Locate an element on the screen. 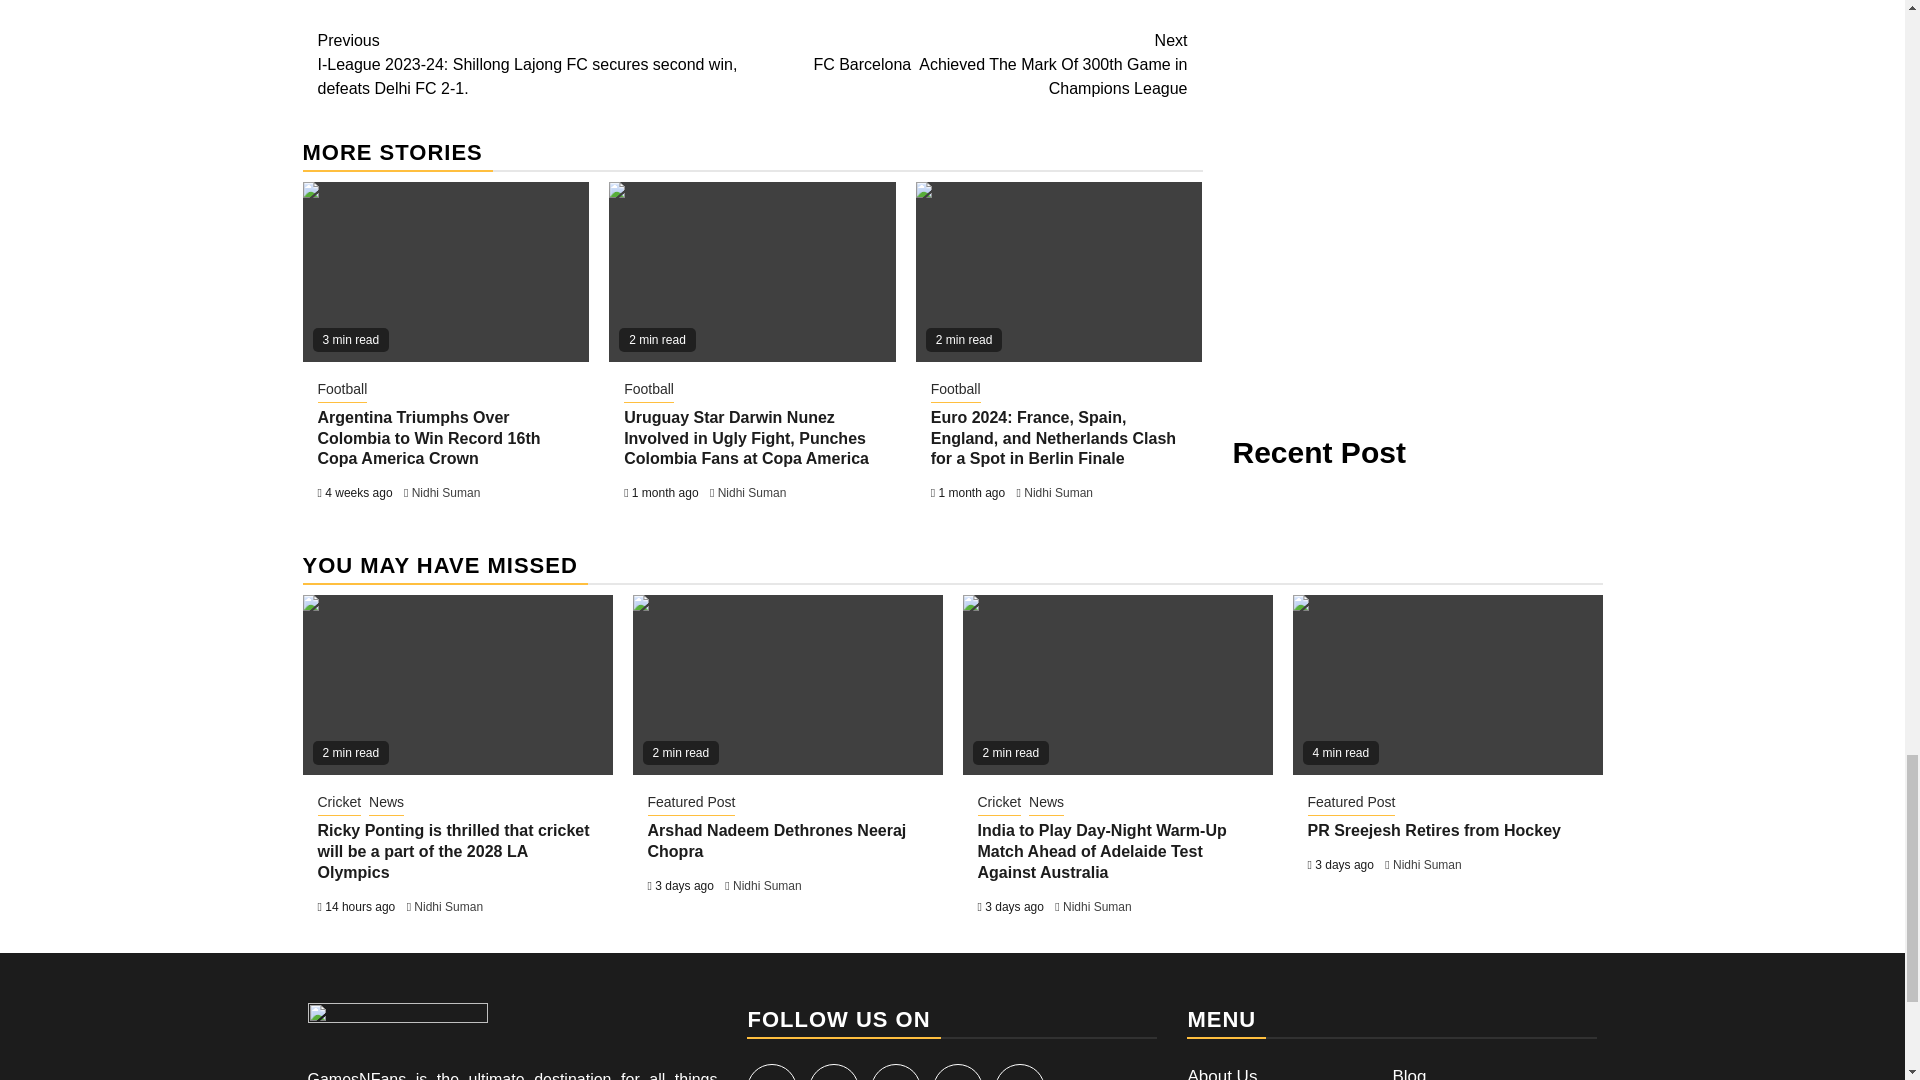 Image resolution: width=1920 pixels, height=1080 pixels. Football is located at coordinates (343, 390).